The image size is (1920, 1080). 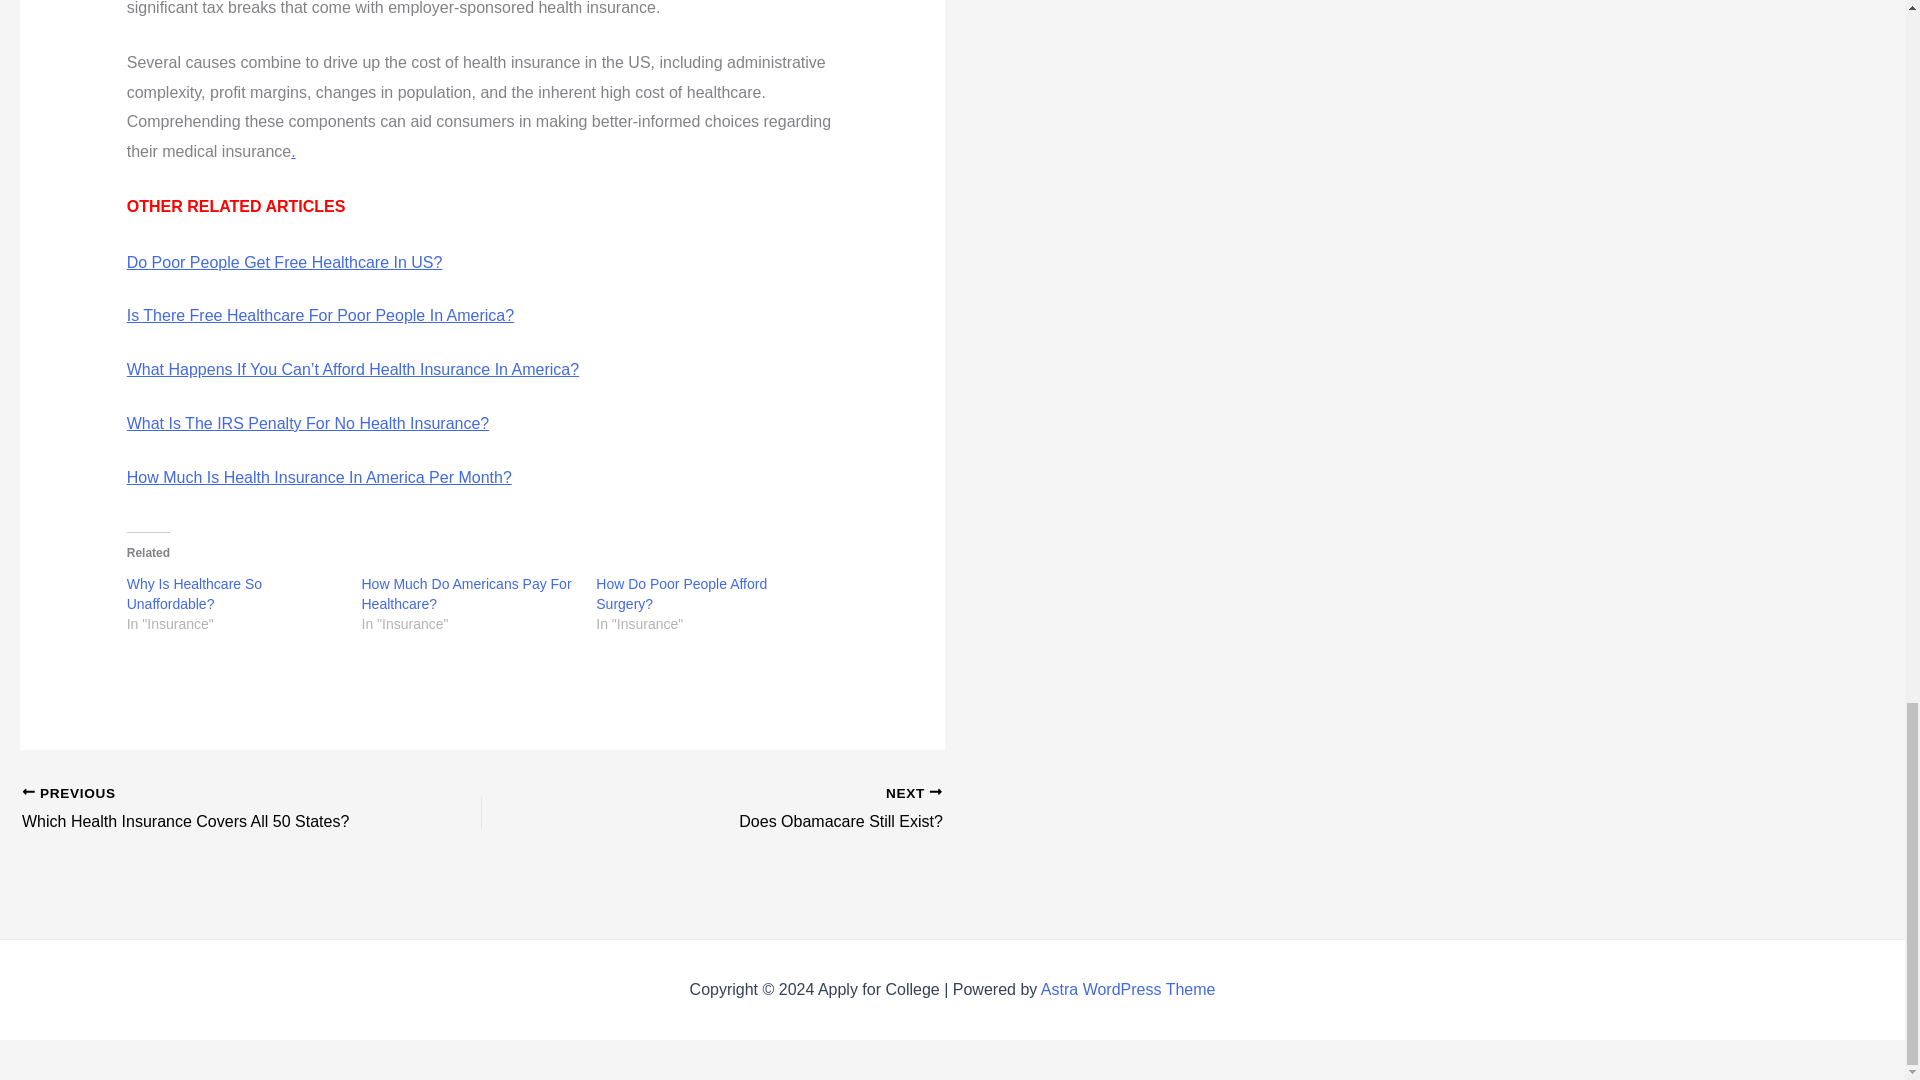 I want to click on Do Poor People Get Free Healthcare In US?, so click(x=206, y=810).